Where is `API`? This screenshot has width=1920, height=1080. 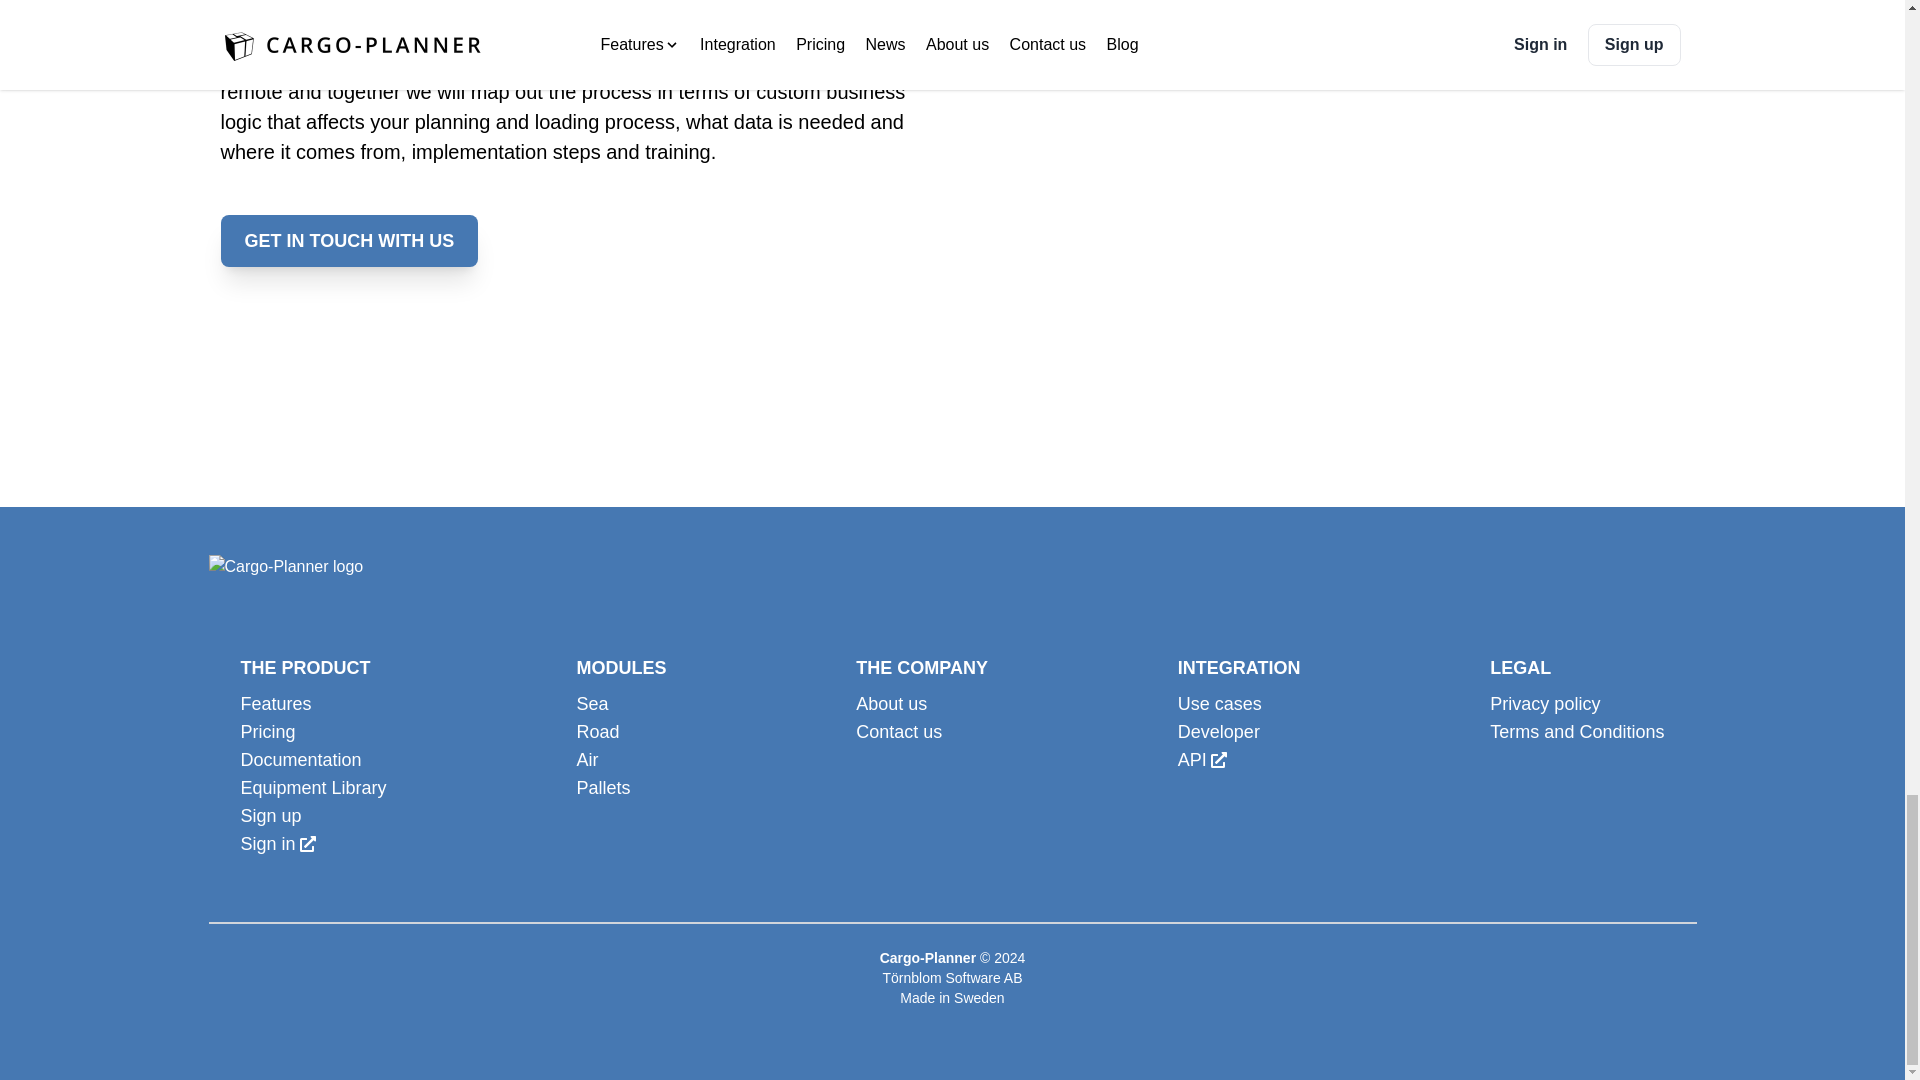
API is located at coordinates (1240, 760).